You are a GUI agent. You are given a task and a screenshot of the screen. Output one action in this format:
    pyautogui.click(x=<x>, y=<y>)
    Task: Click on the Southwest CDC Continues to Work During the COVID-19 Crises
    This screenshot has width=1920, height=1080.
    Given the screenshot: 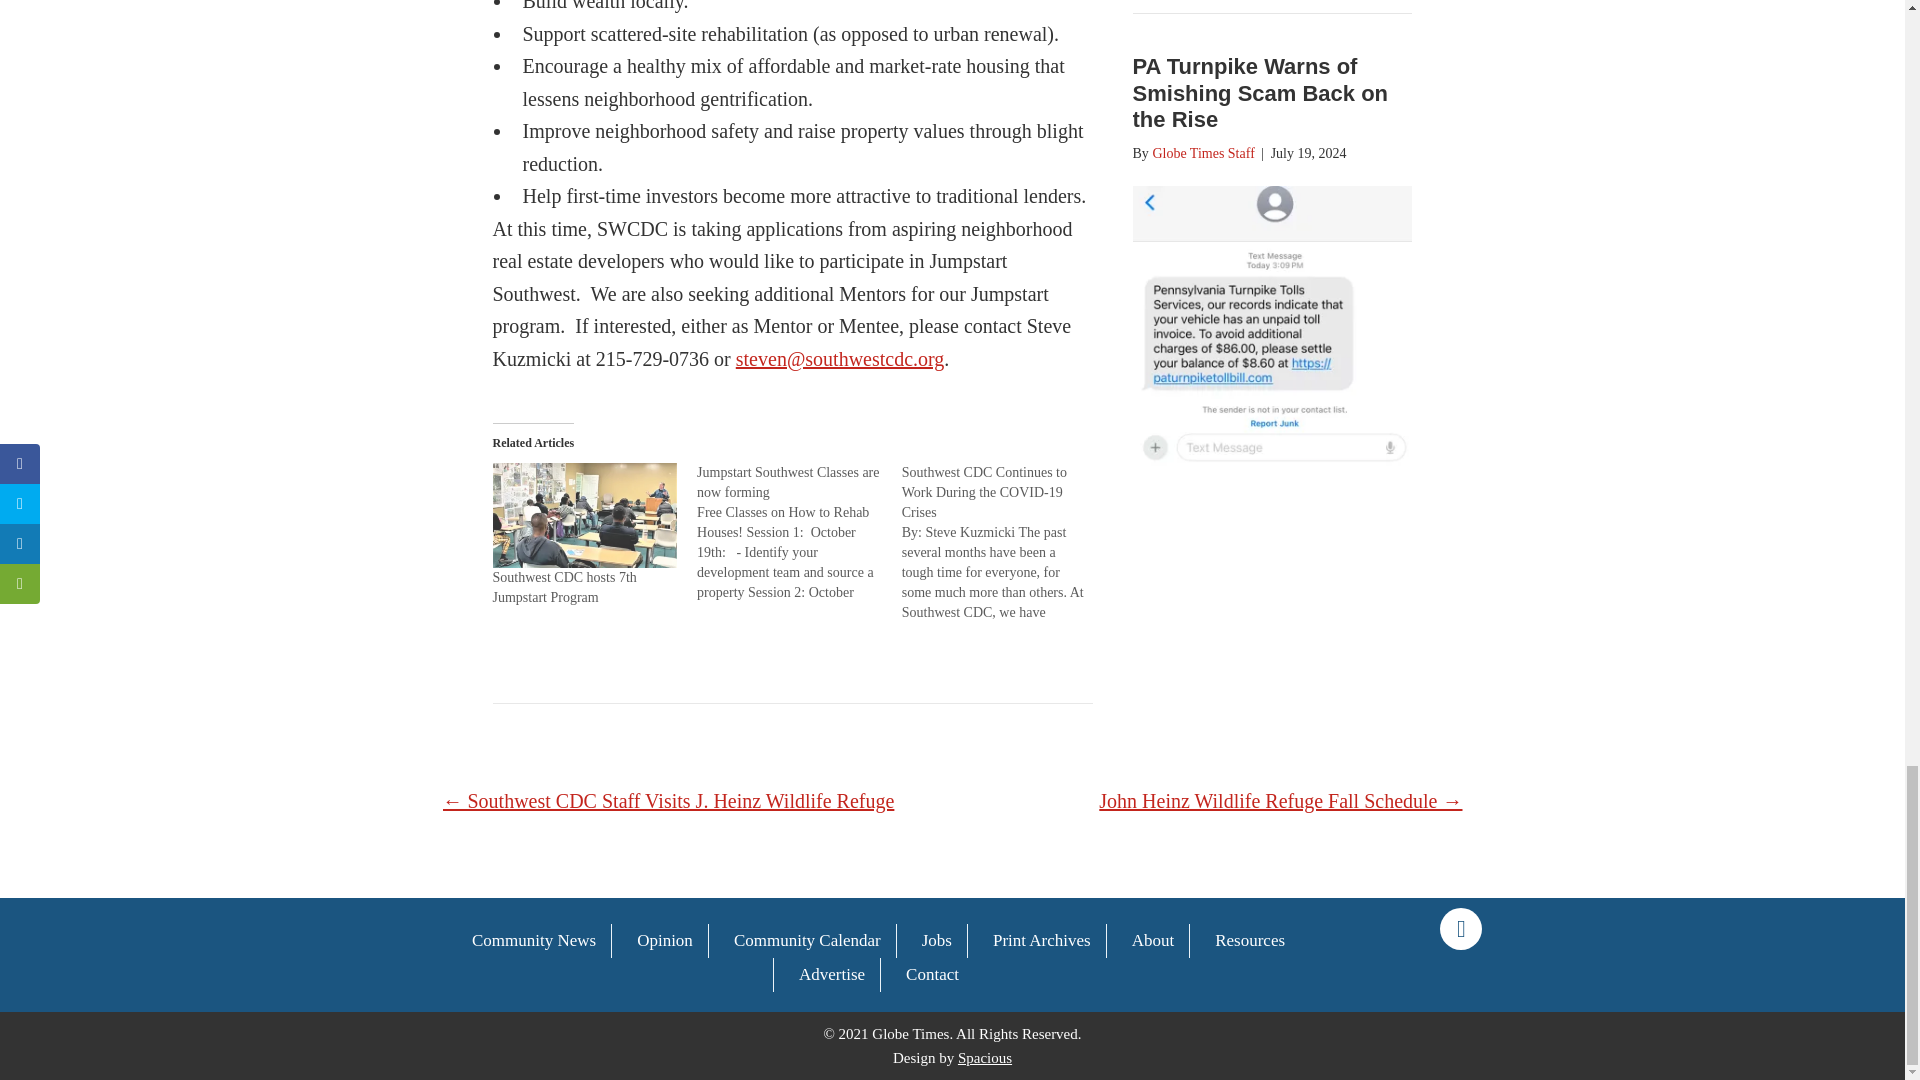 What is the action you would take?
    pyautogui.click(x=984, y=492)
    